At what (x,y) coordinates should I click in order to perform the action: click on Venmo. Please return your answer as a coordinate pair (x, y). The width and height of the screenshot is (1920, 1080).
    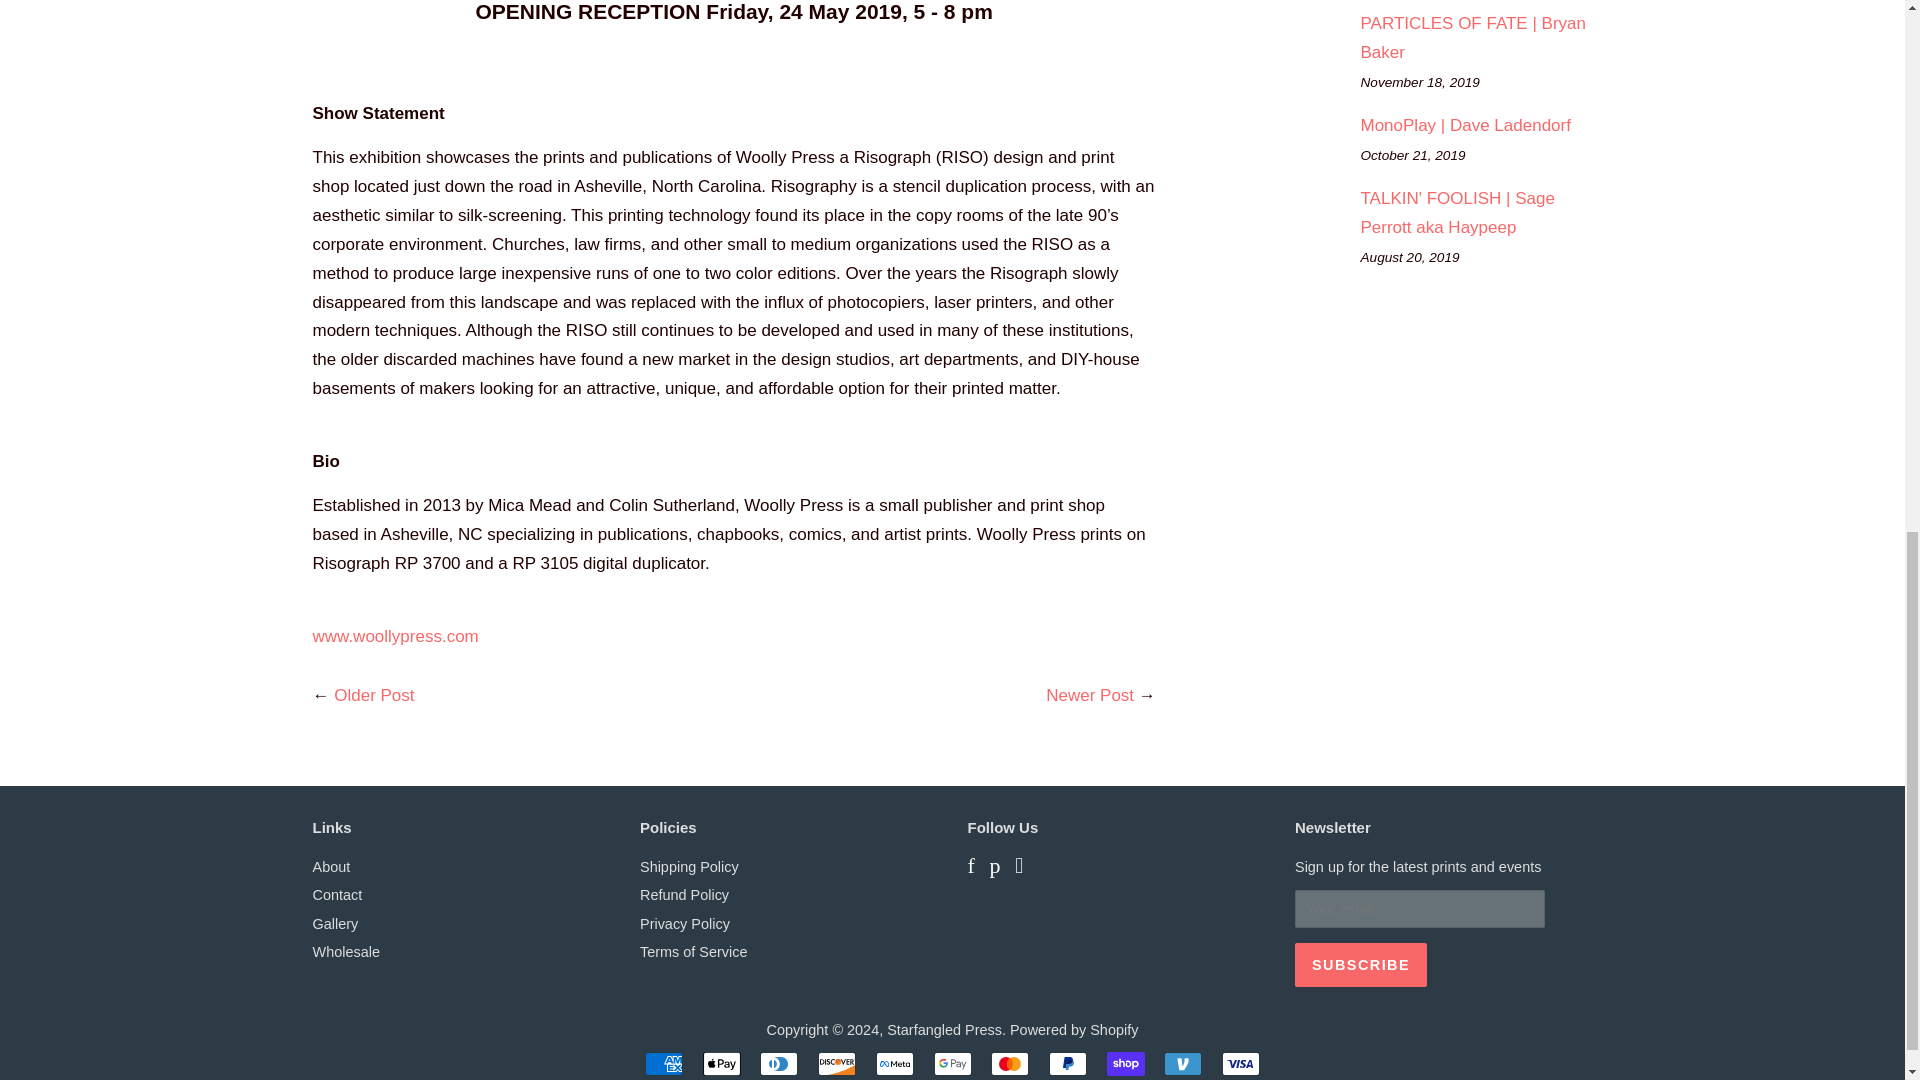
    Looking at the image, I should click on (1182, 1063).